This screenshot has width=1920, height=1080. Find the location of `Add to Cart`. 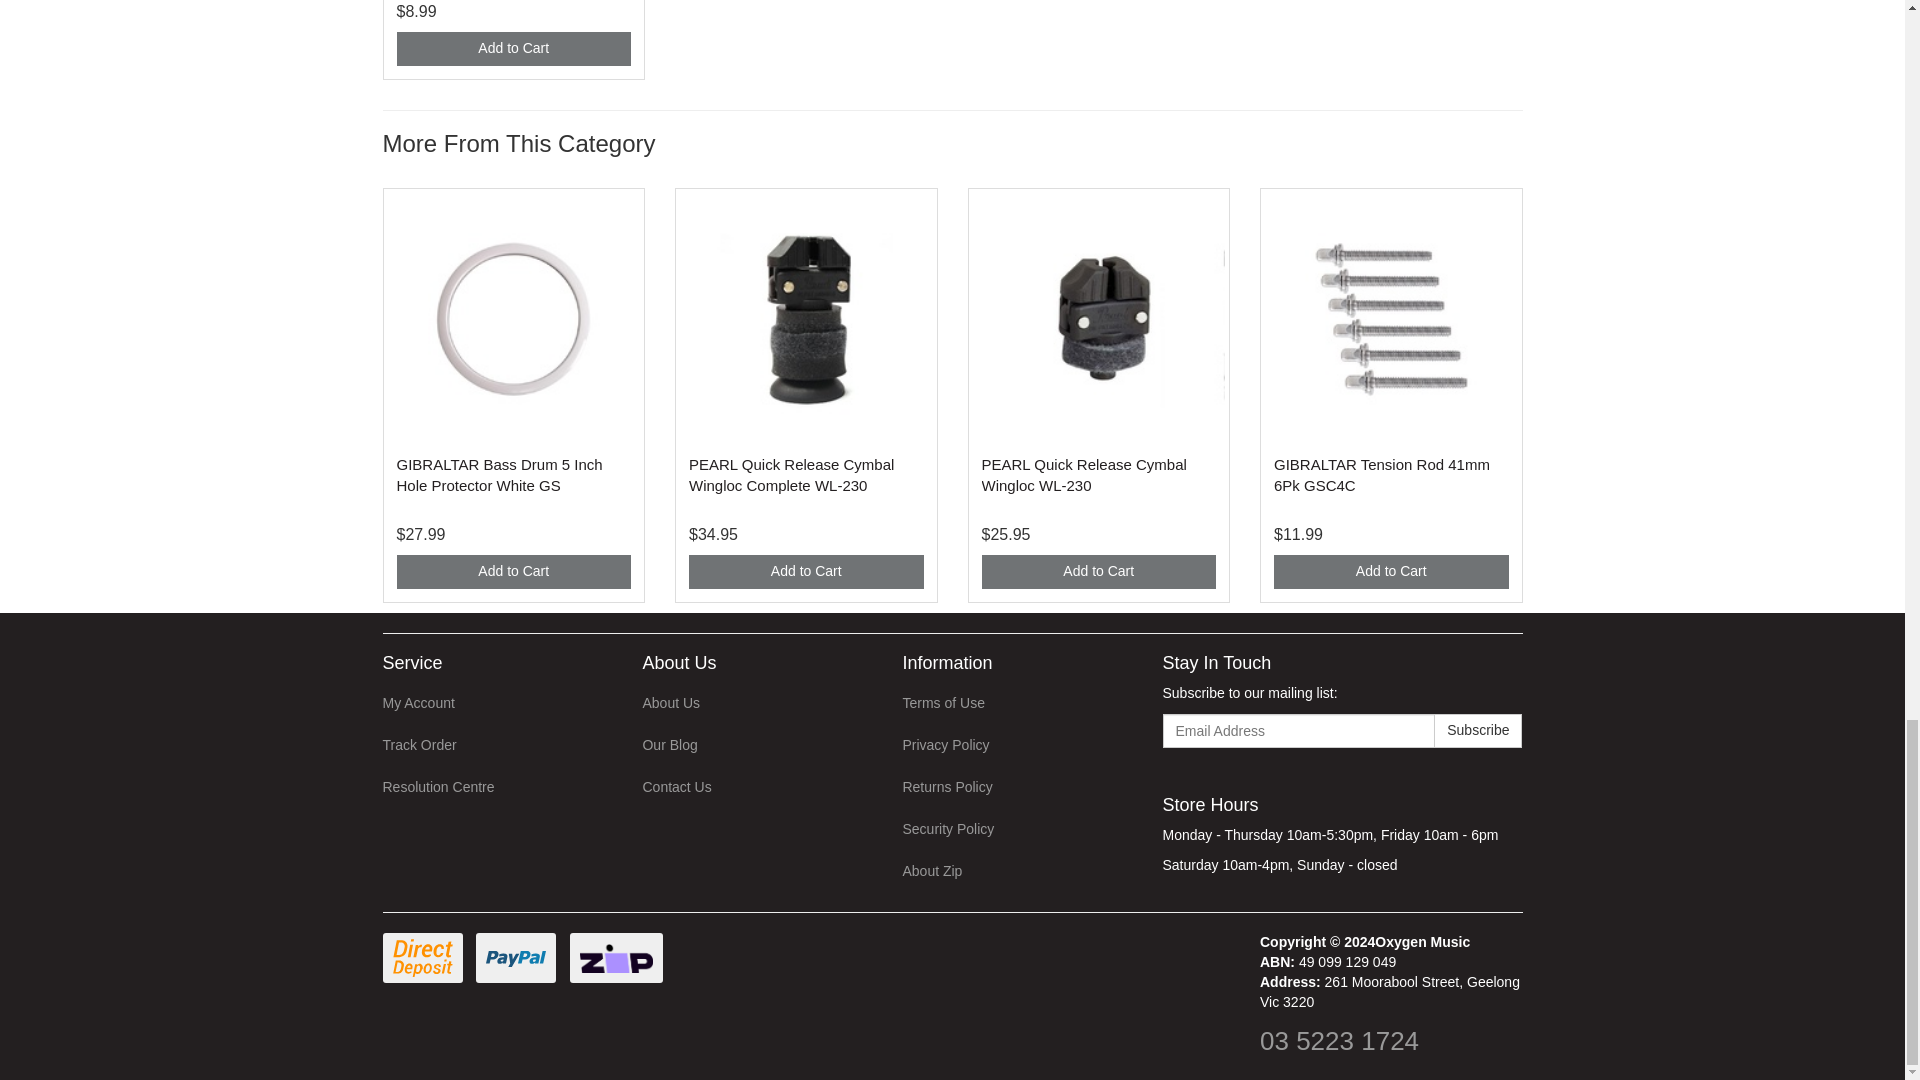

Add to Cart is located at coordinates (806, 572).